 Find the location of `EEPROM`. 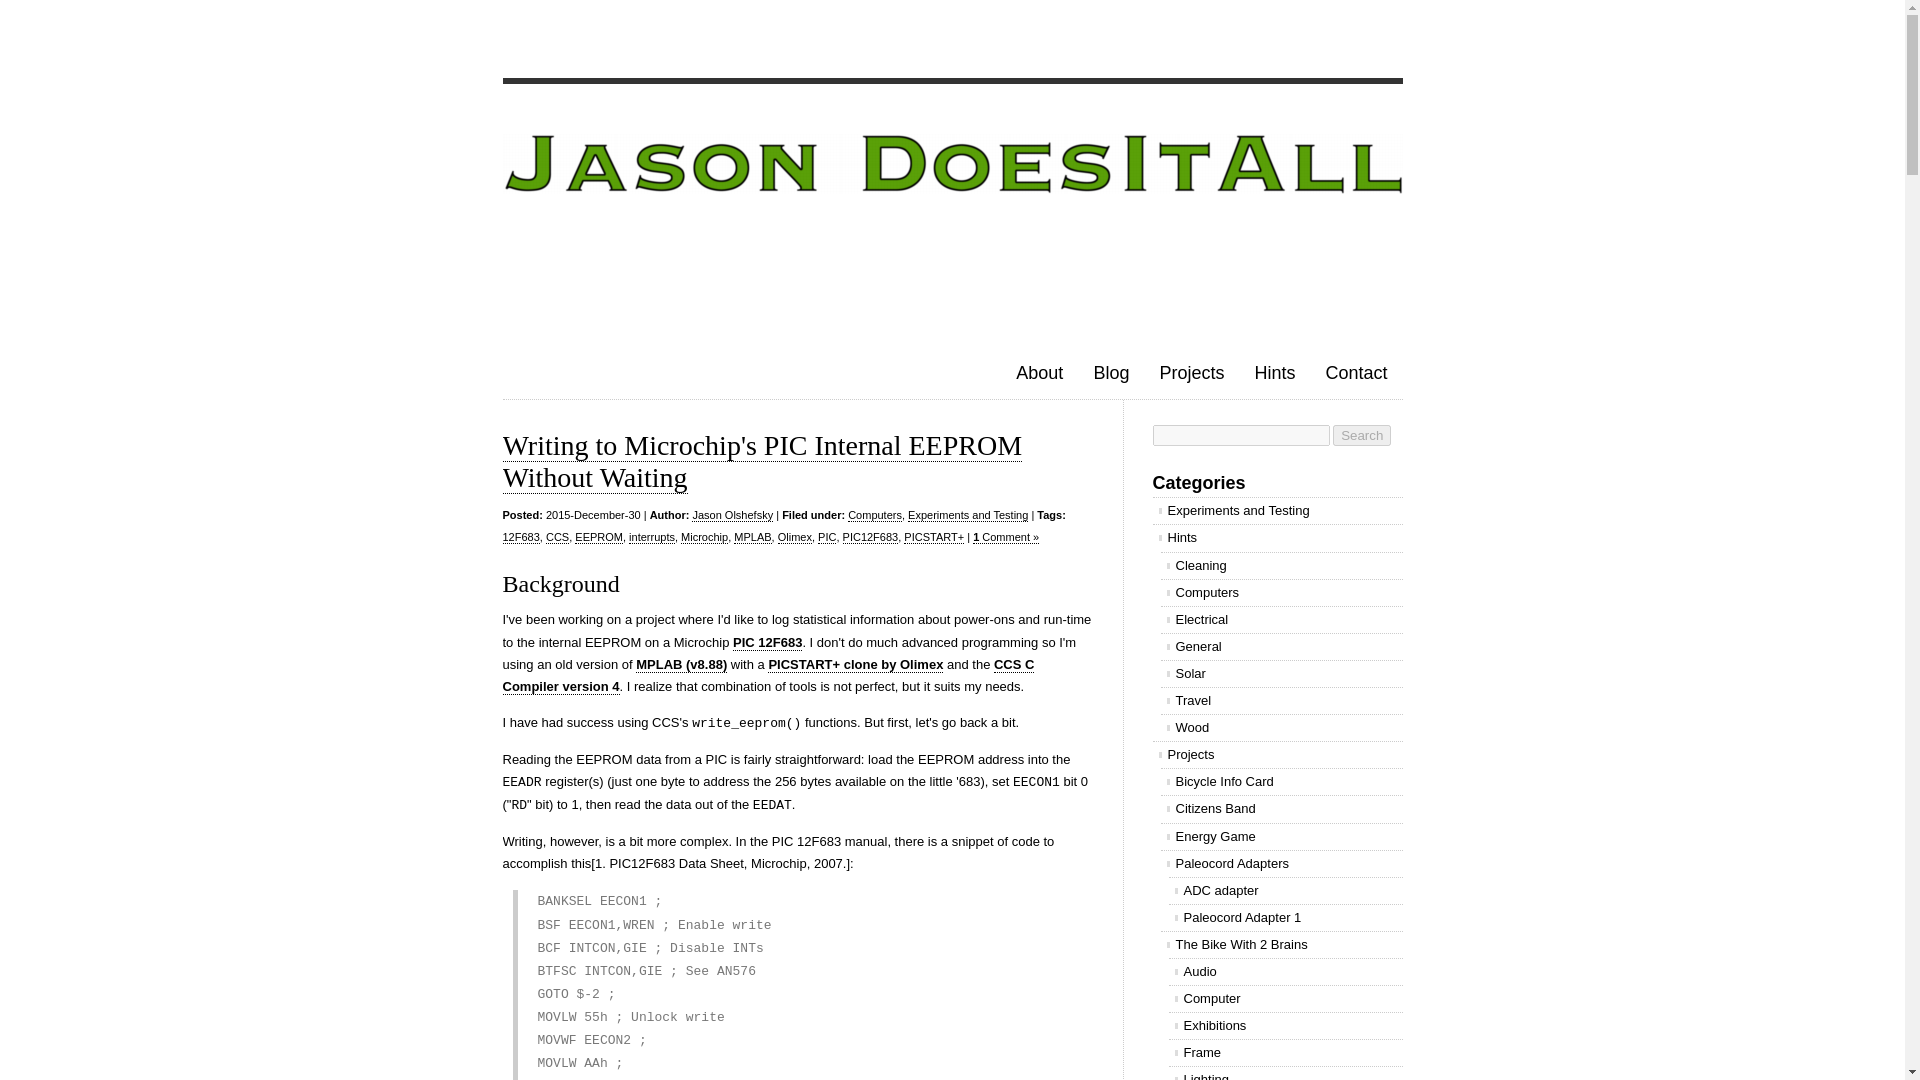

EEPROM is located at coordinates (598, 538).